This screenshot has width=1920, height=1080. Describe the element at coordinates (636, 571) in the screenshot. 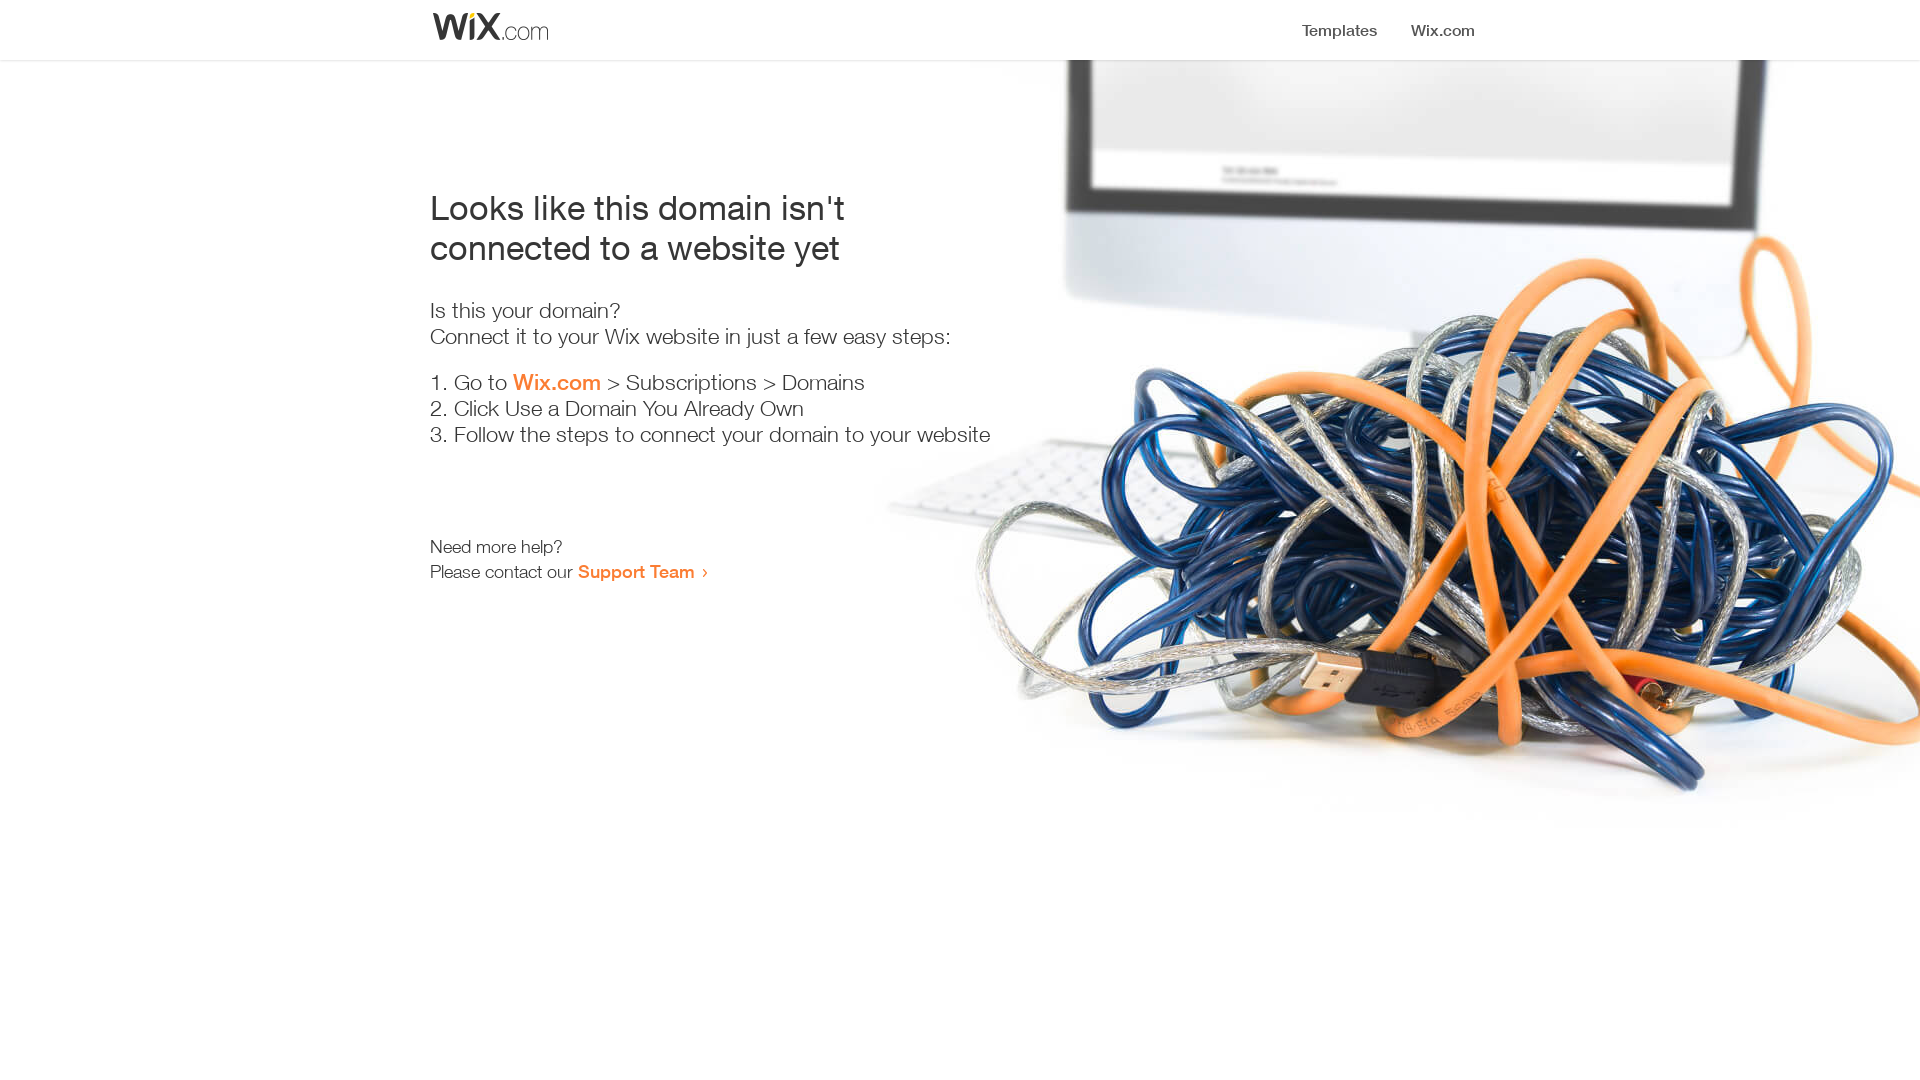

I see `Support Team` at that location.